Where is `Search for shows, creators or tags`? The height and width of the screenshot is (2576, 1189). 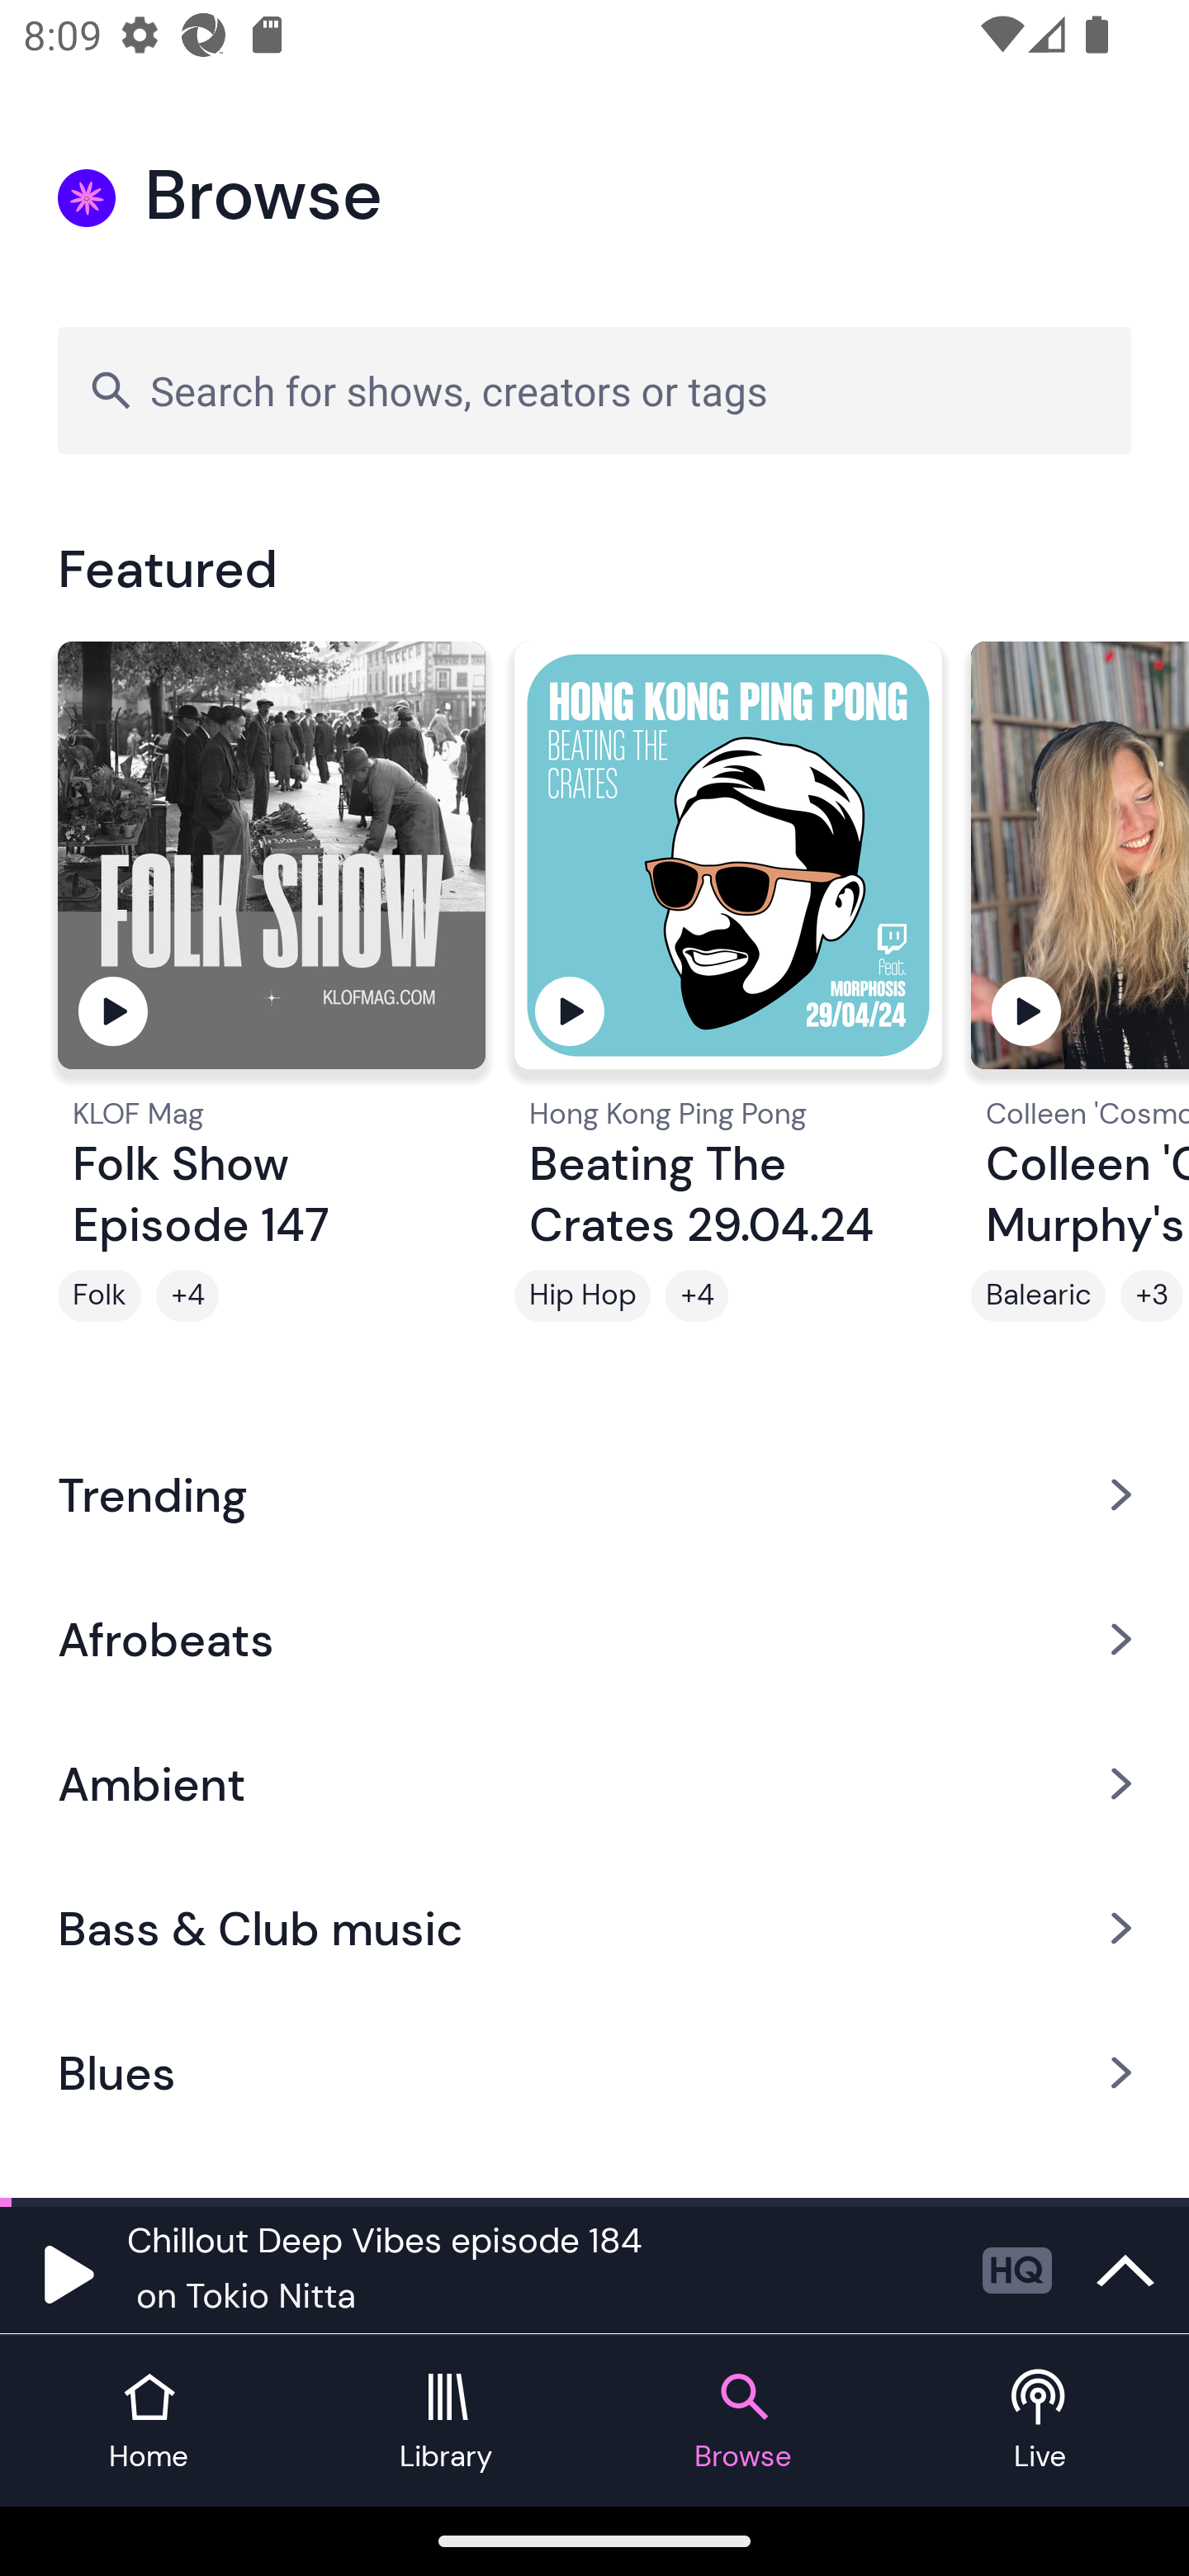
Search for shows, creators or tags is located at coordinates (594, 390).